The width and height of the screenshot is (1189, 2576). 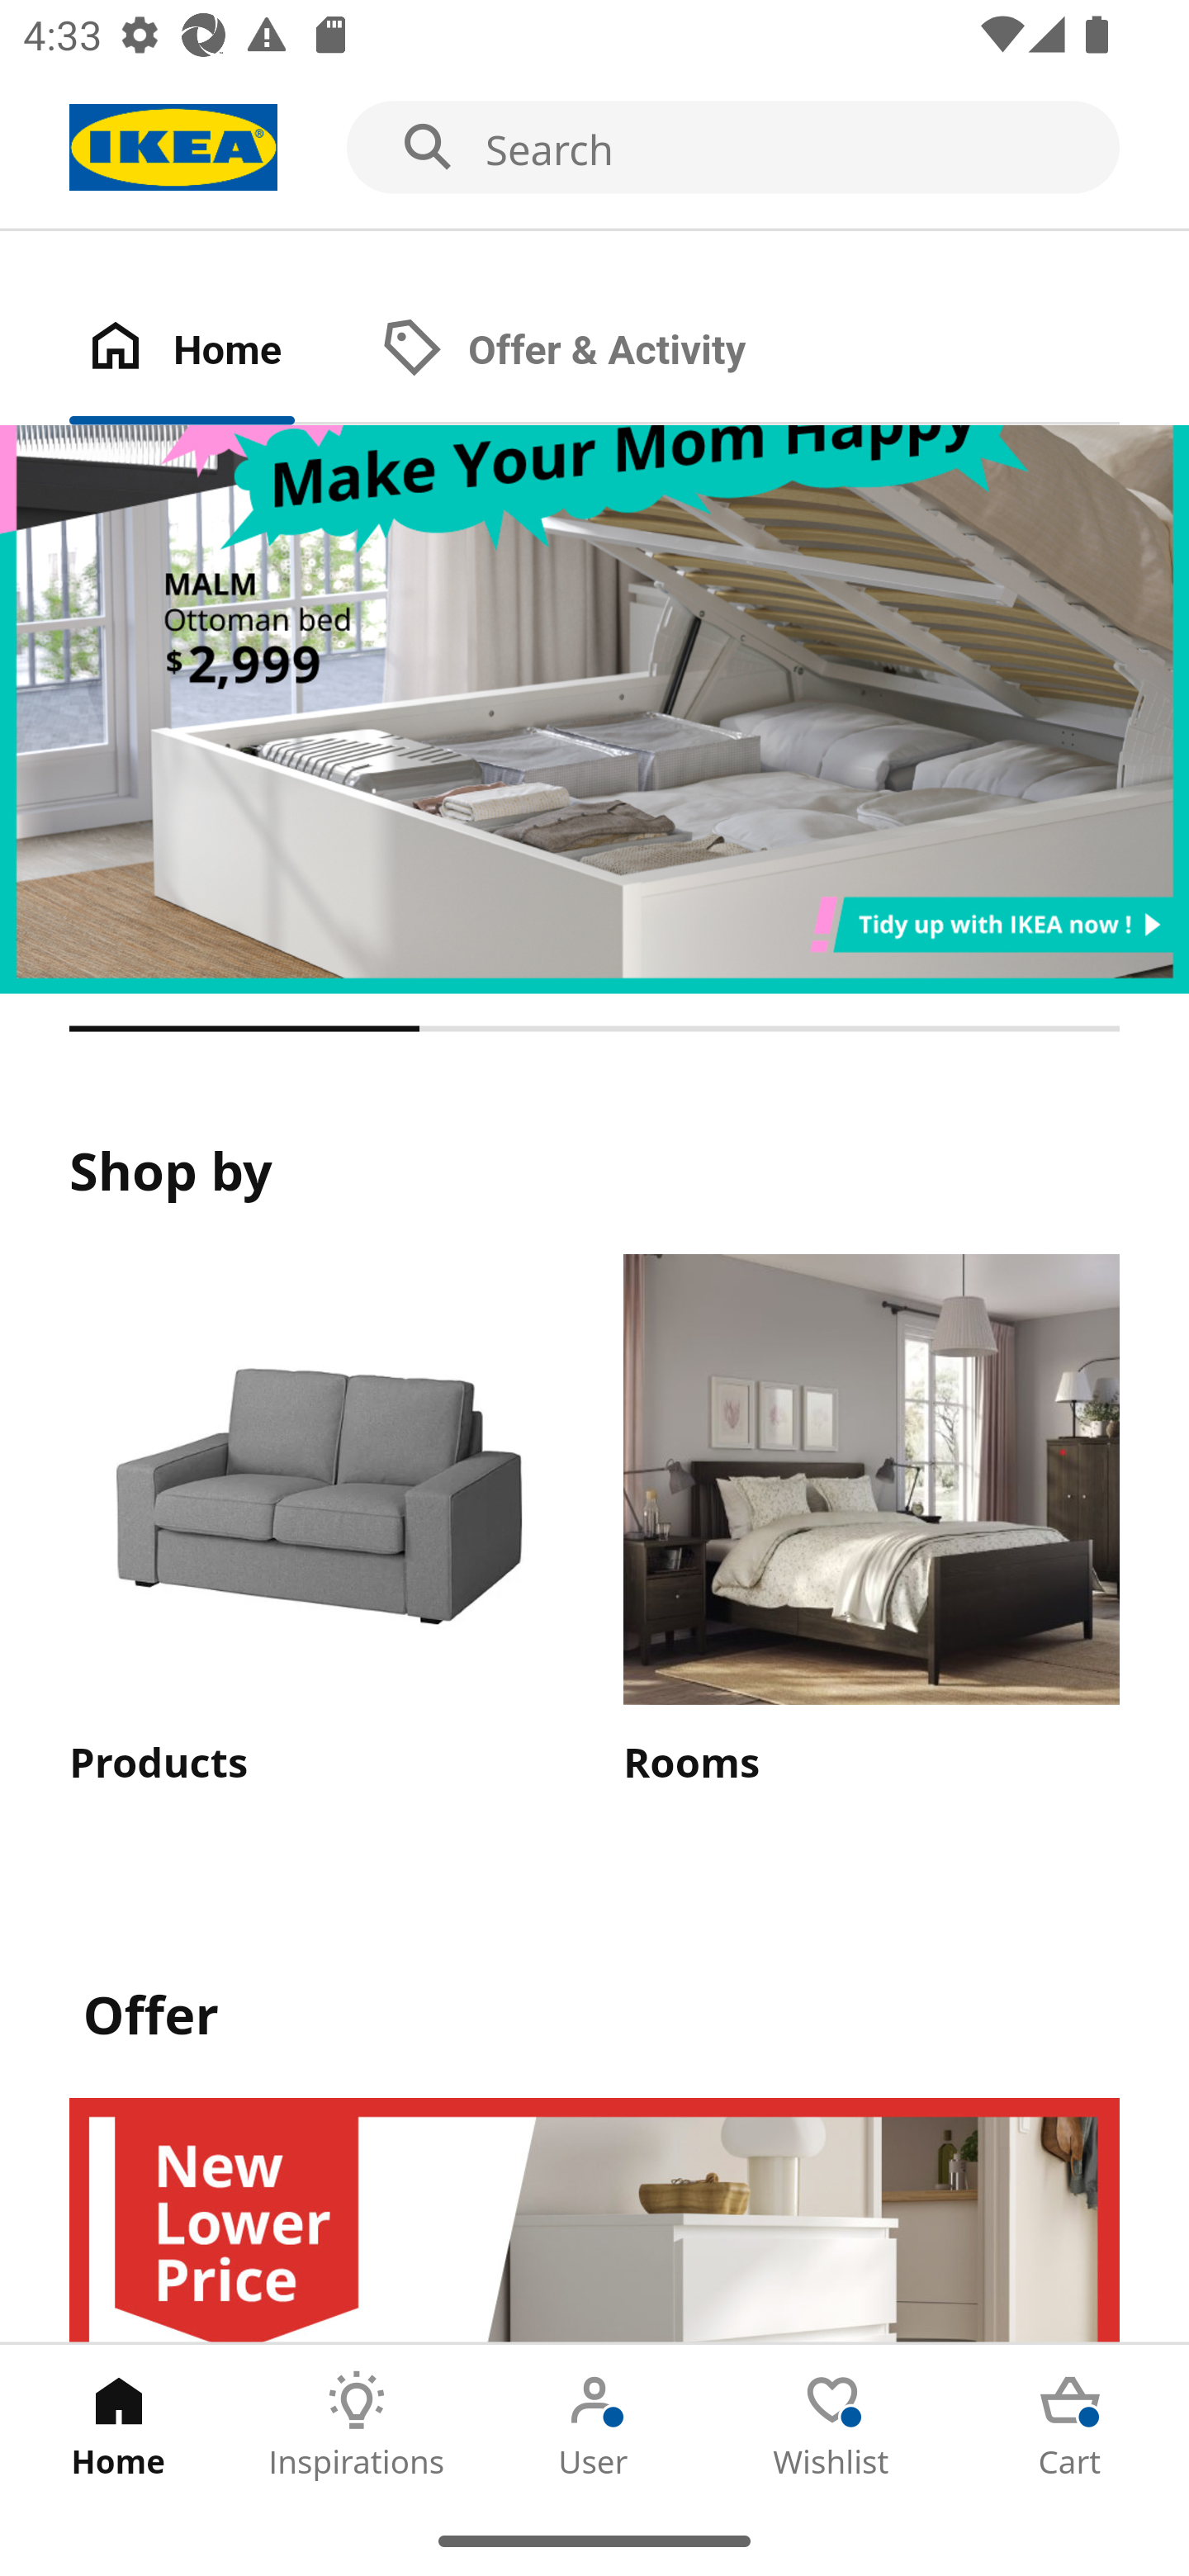 What do you see at coordinates (317, 1523) in the screenshot?
I see `Products` at bounding box center [317, 1523].